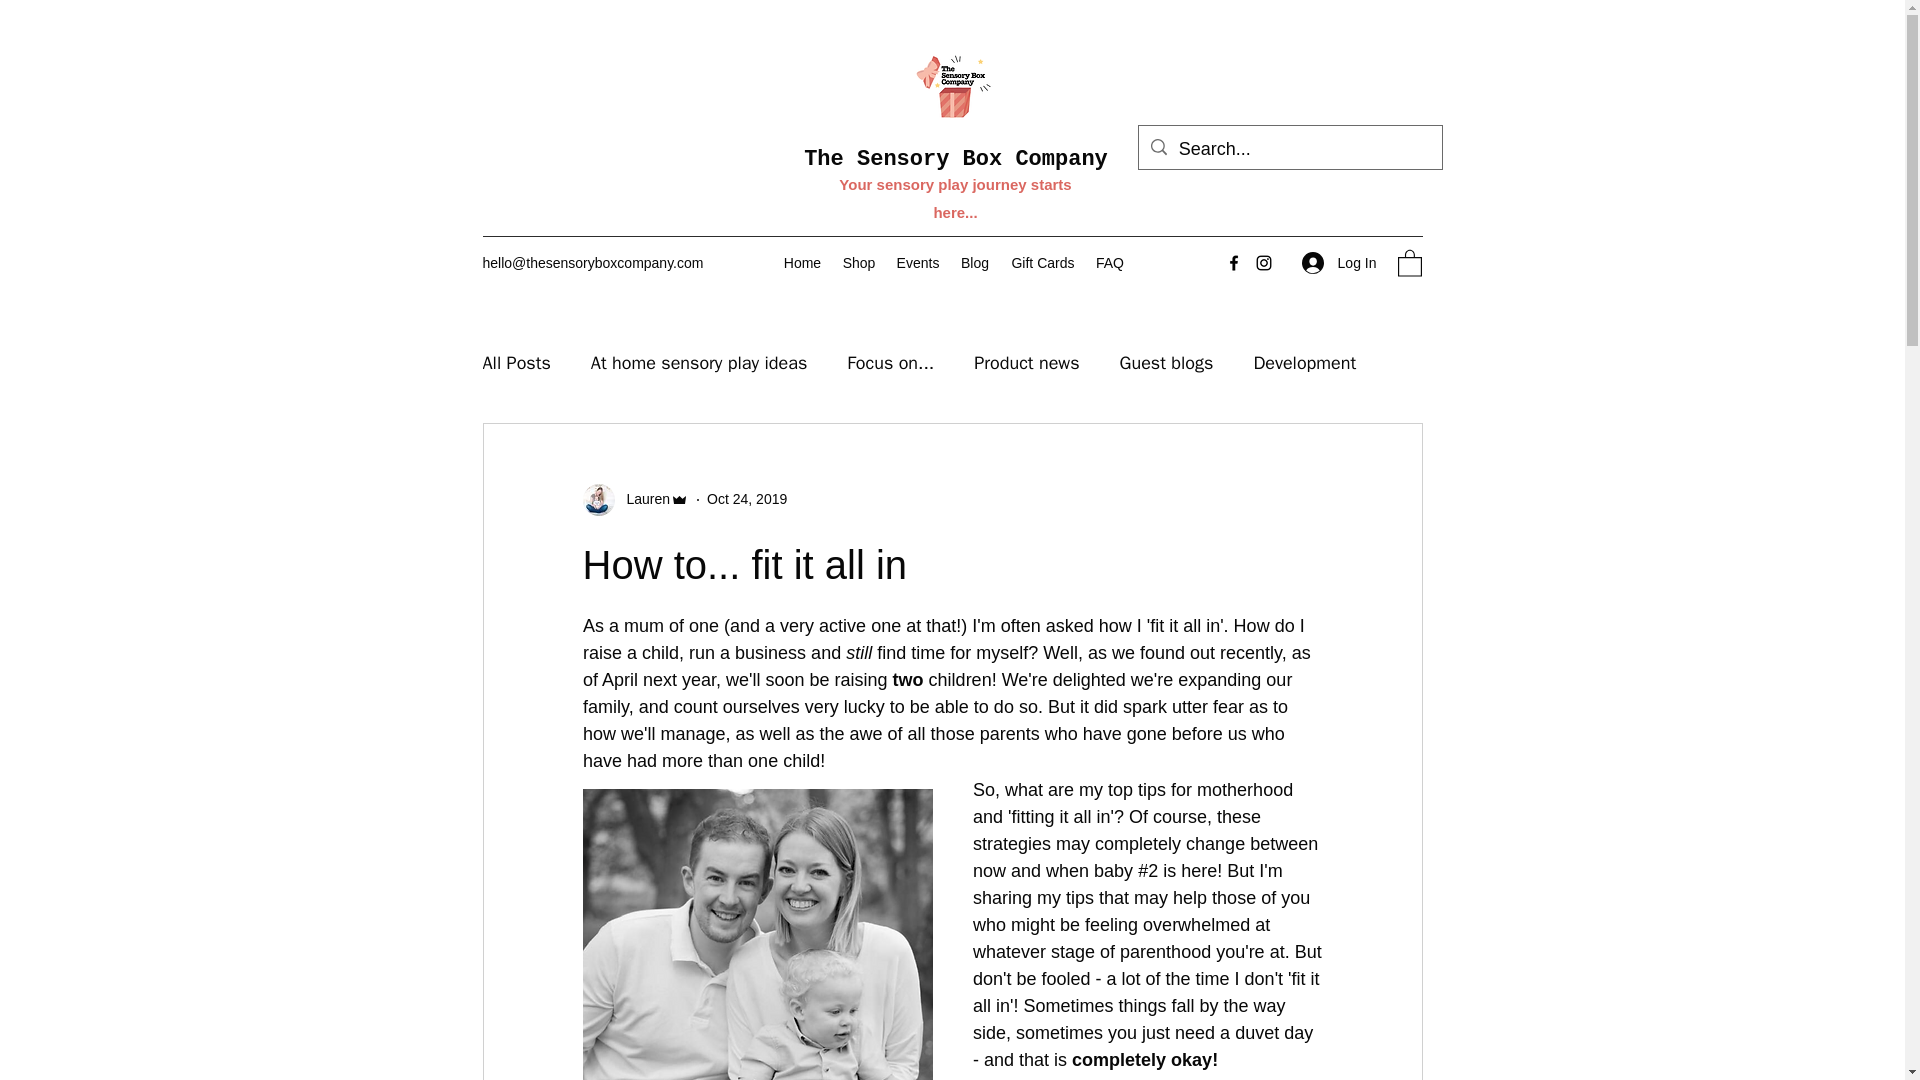 The height and width of the screenshot is (1080, 1920). What do you see at coordinates (1043, 262) in the screenshot?
I see `Gift Cards` at bounding box center [1043, 262].